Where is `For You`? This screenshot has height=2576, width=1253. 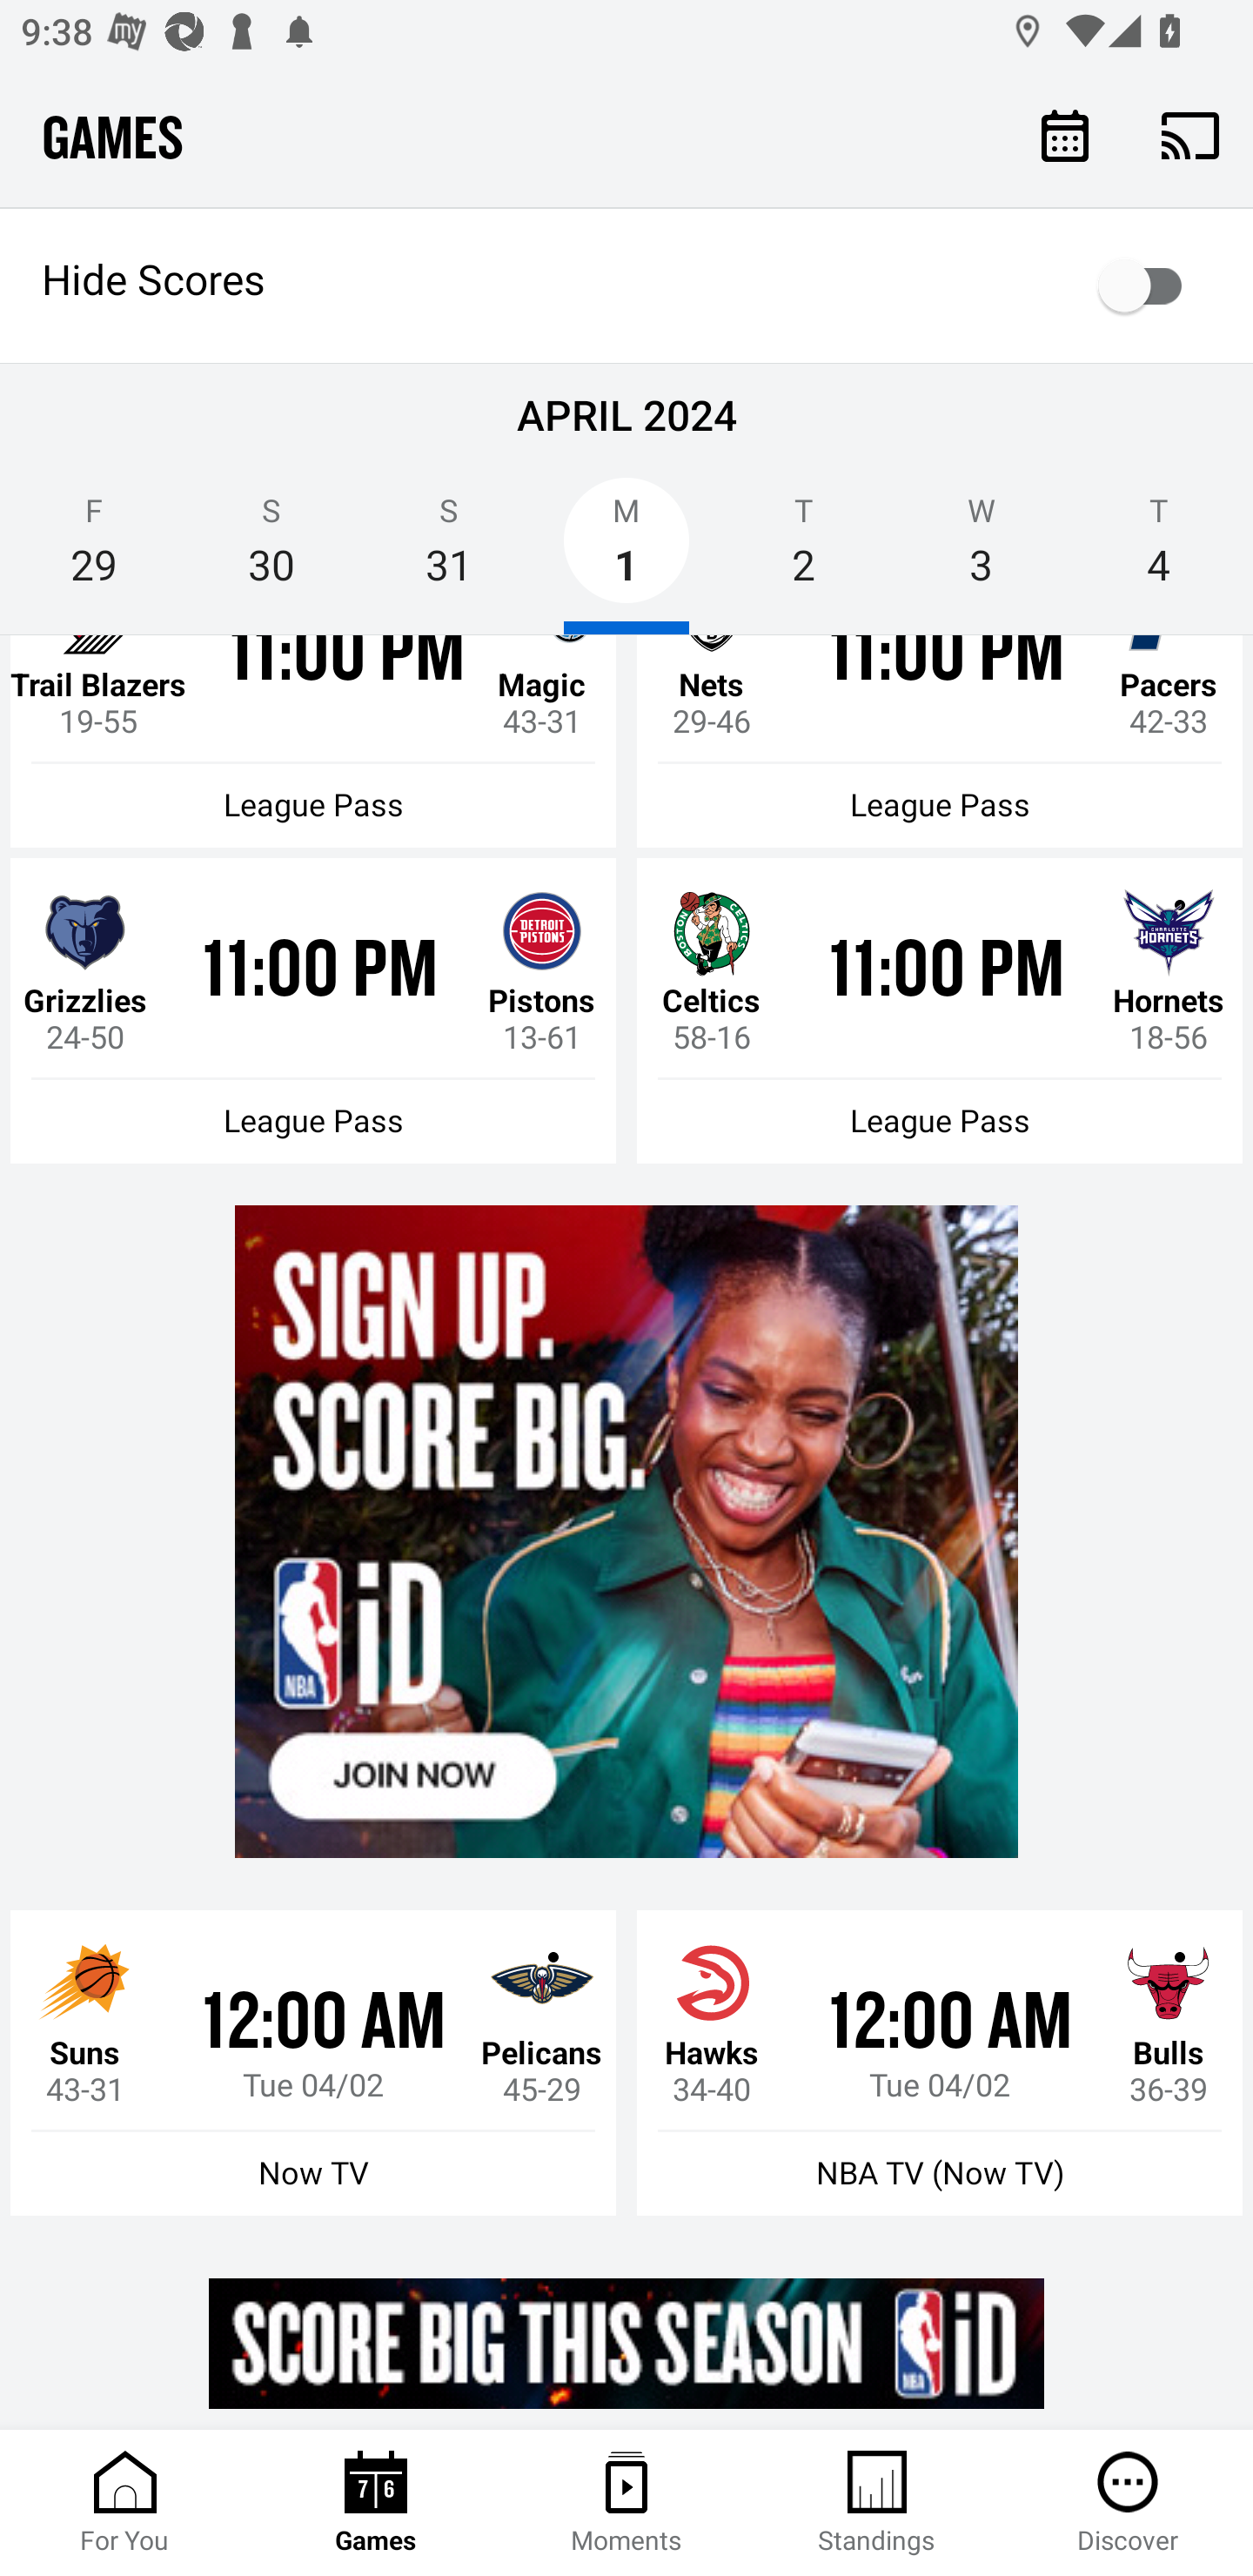
For You is located at coordinates (125, 2503).